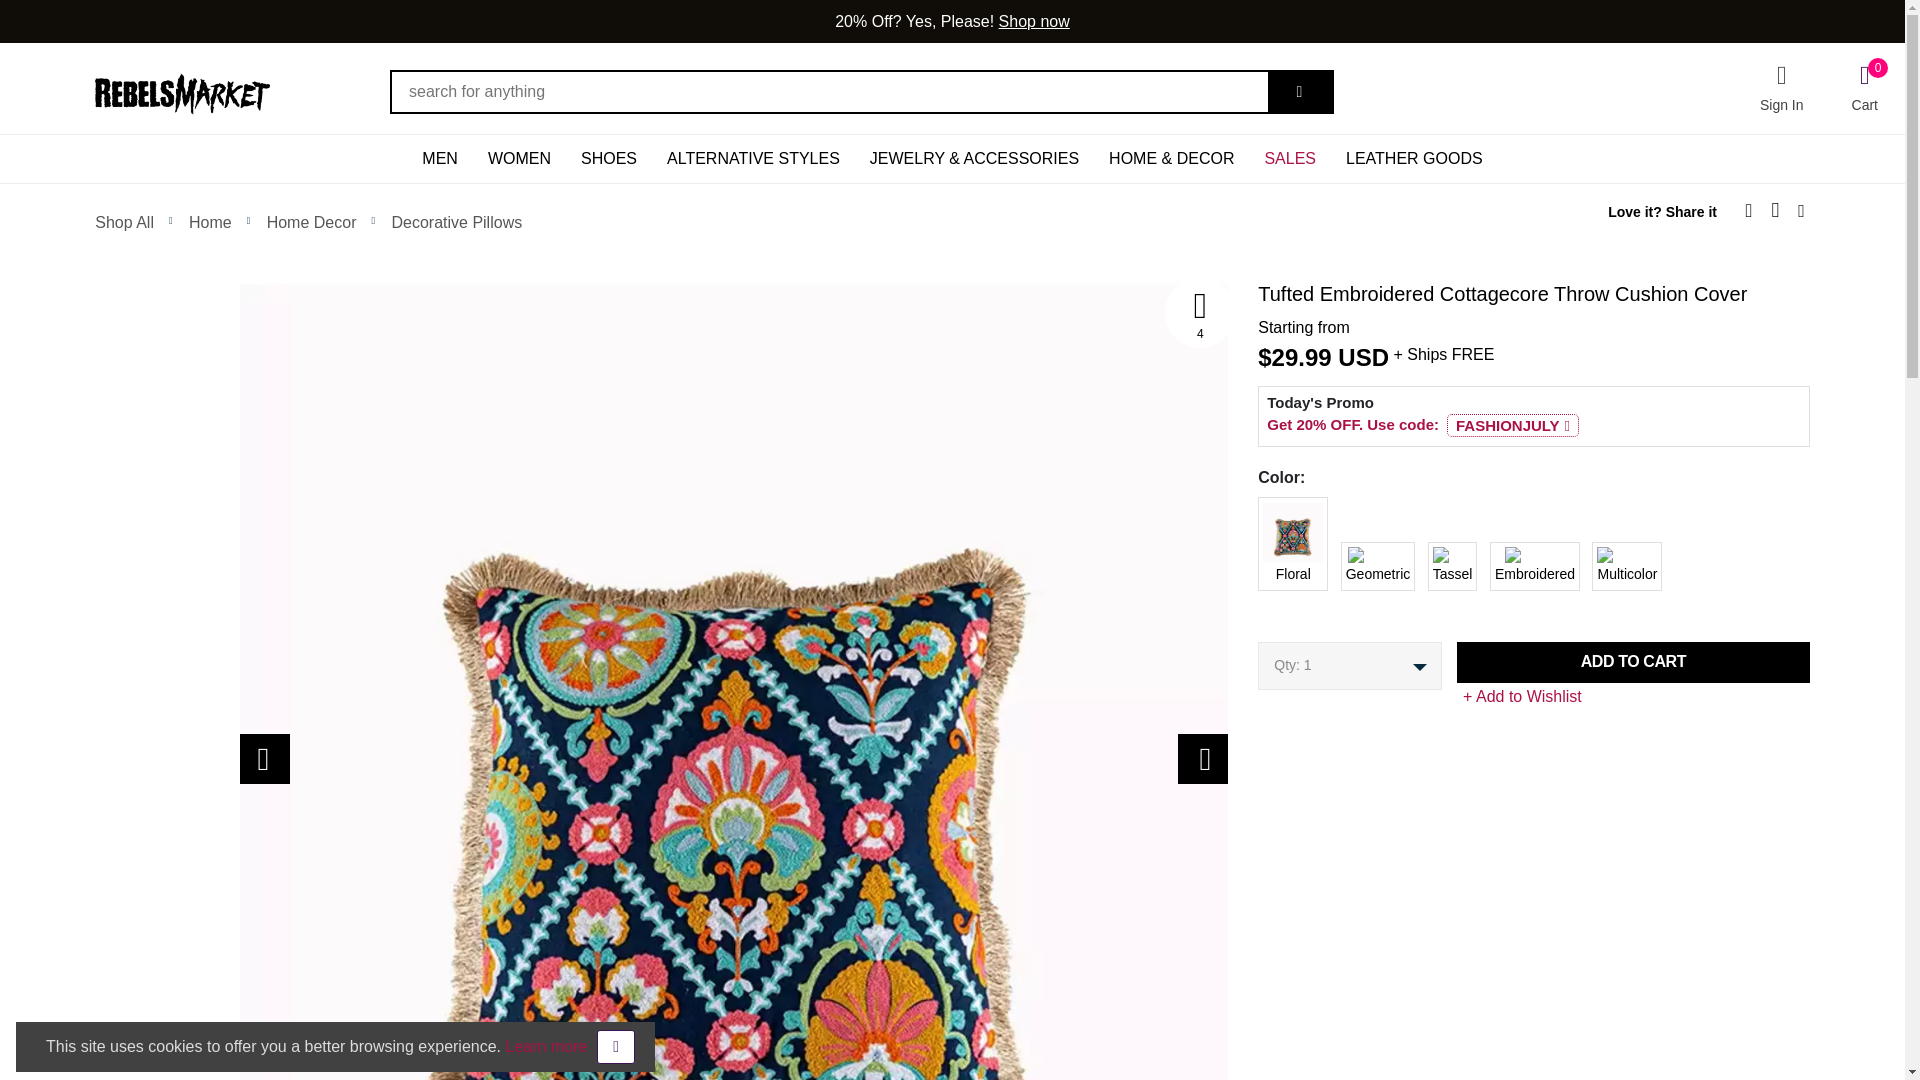  Describe the element at coordinates (1252, 555) in the screenshot. I see `Embroidered` at that location.